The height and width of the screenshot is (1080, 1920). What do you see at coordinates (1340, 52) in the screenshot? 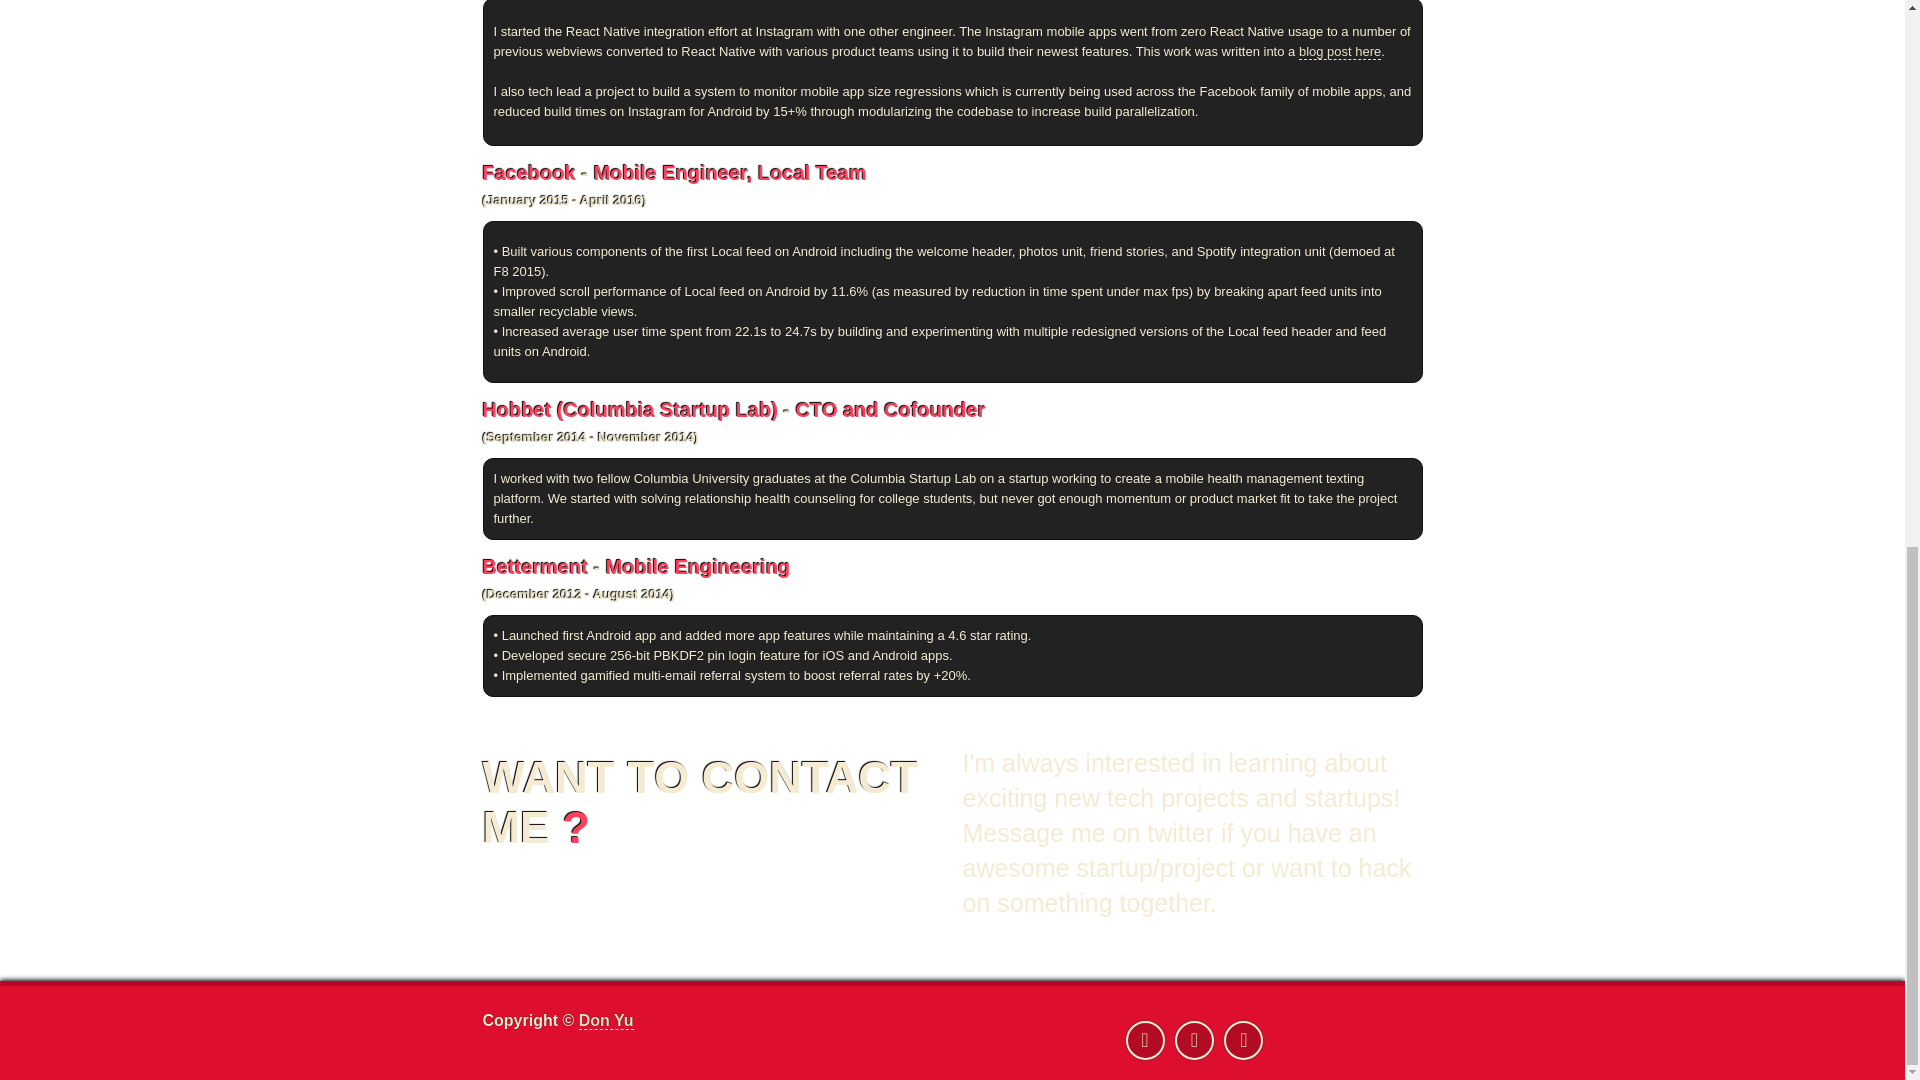
I see `blog post here` at bounding box center [1340, 52].